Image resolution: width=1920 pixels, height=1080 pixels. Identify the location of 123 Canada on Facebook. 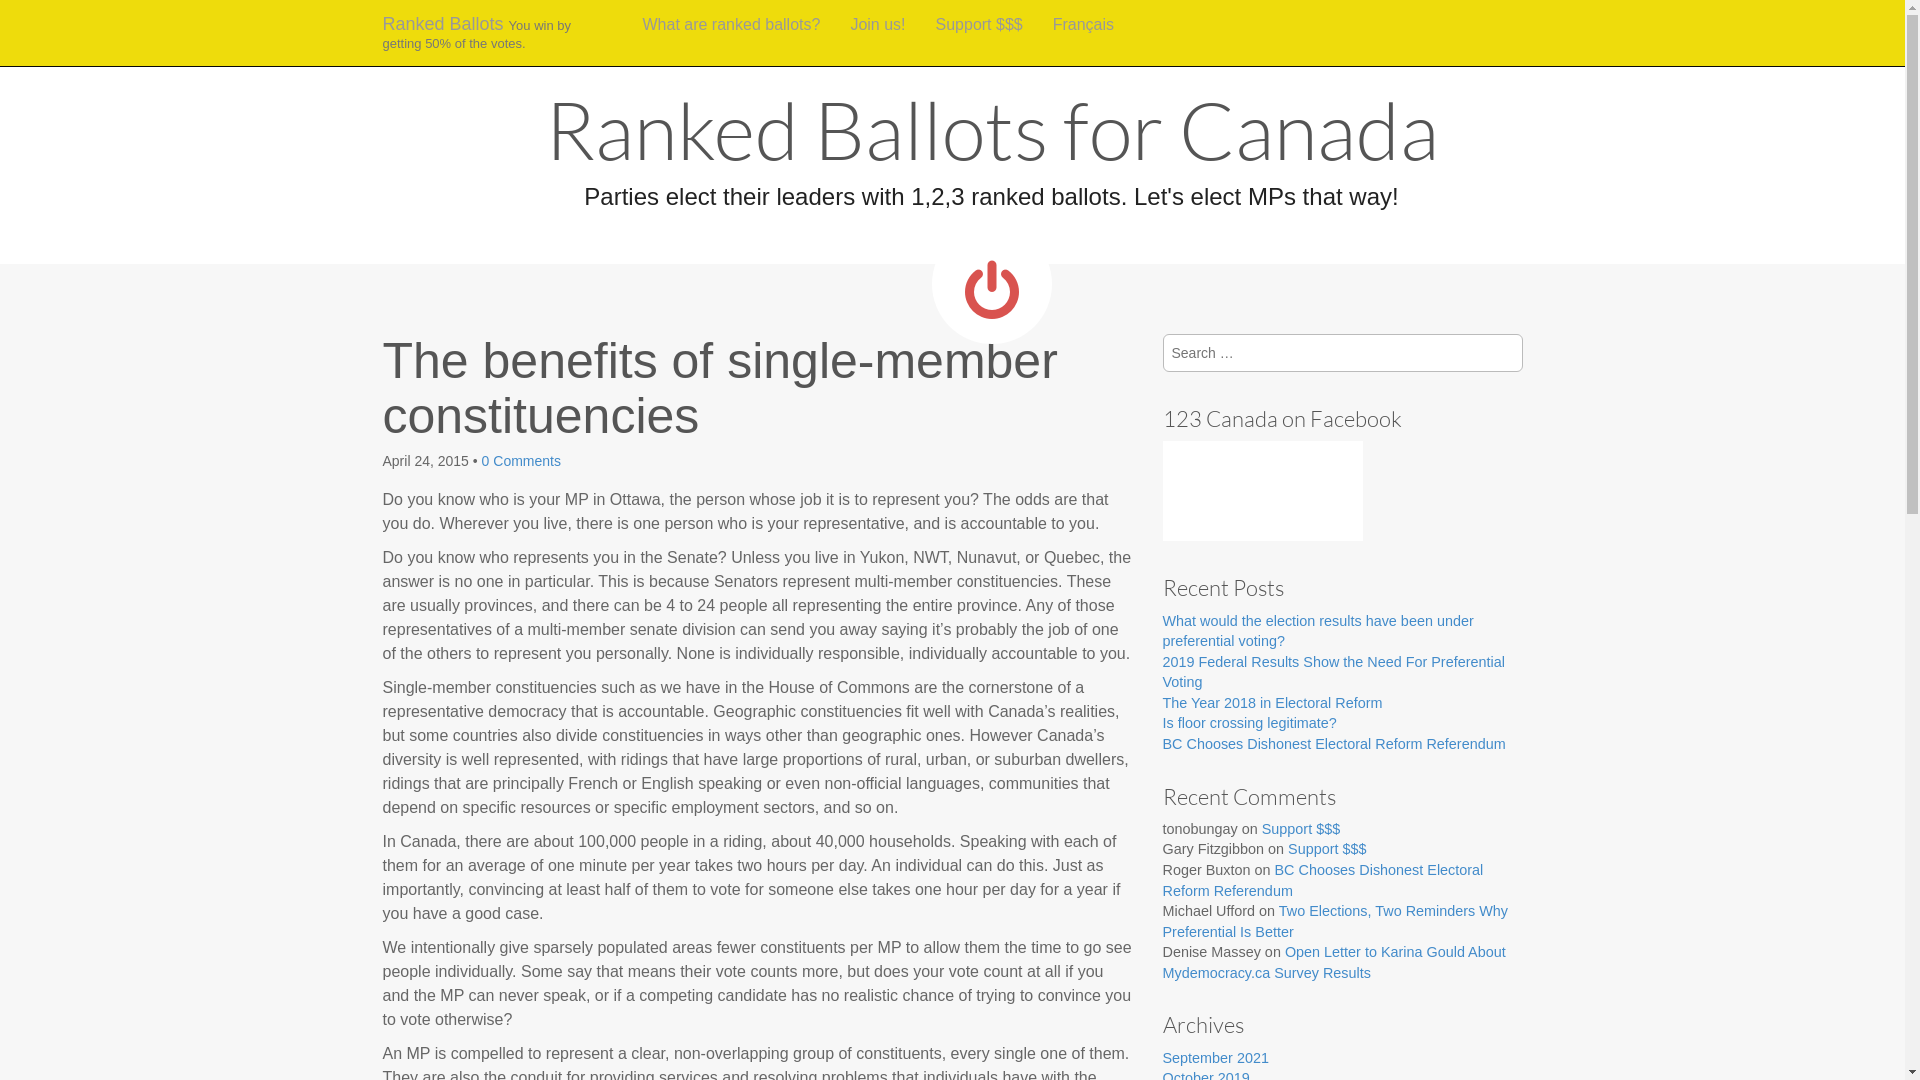
(1282, 418).